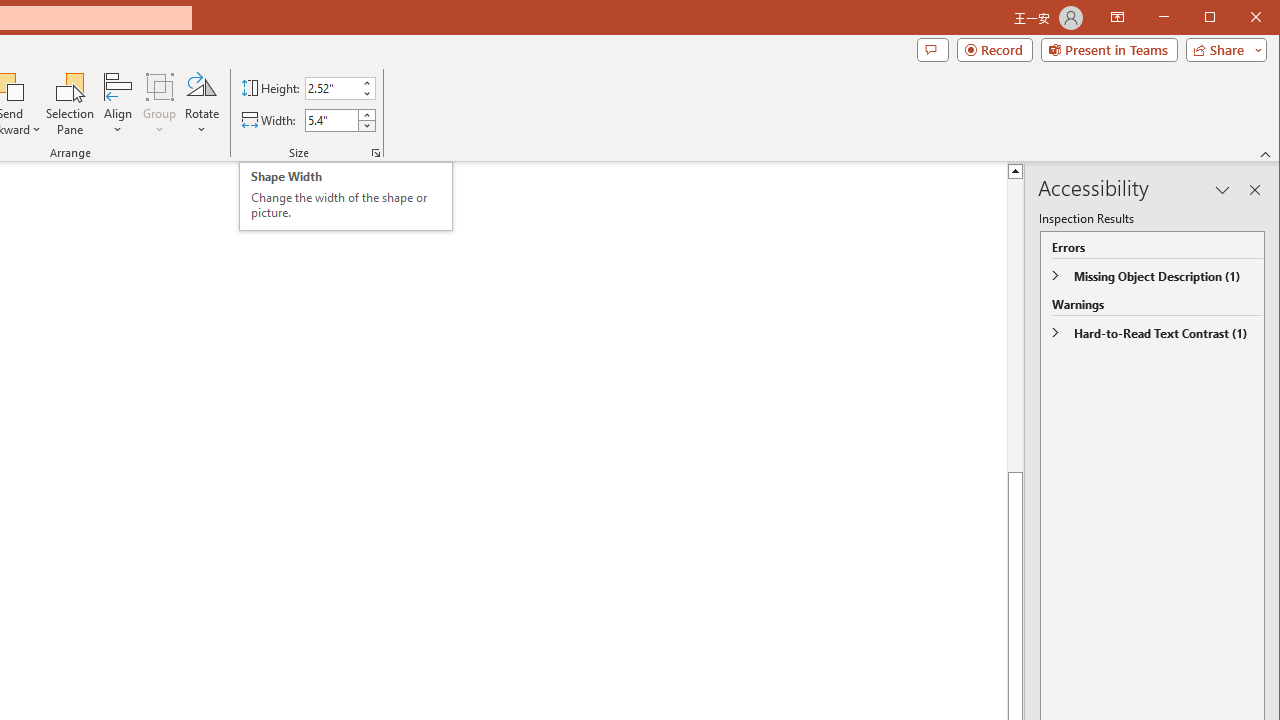 The image size is (1280, 720). I want to click on Rotate, so click(201, 104).